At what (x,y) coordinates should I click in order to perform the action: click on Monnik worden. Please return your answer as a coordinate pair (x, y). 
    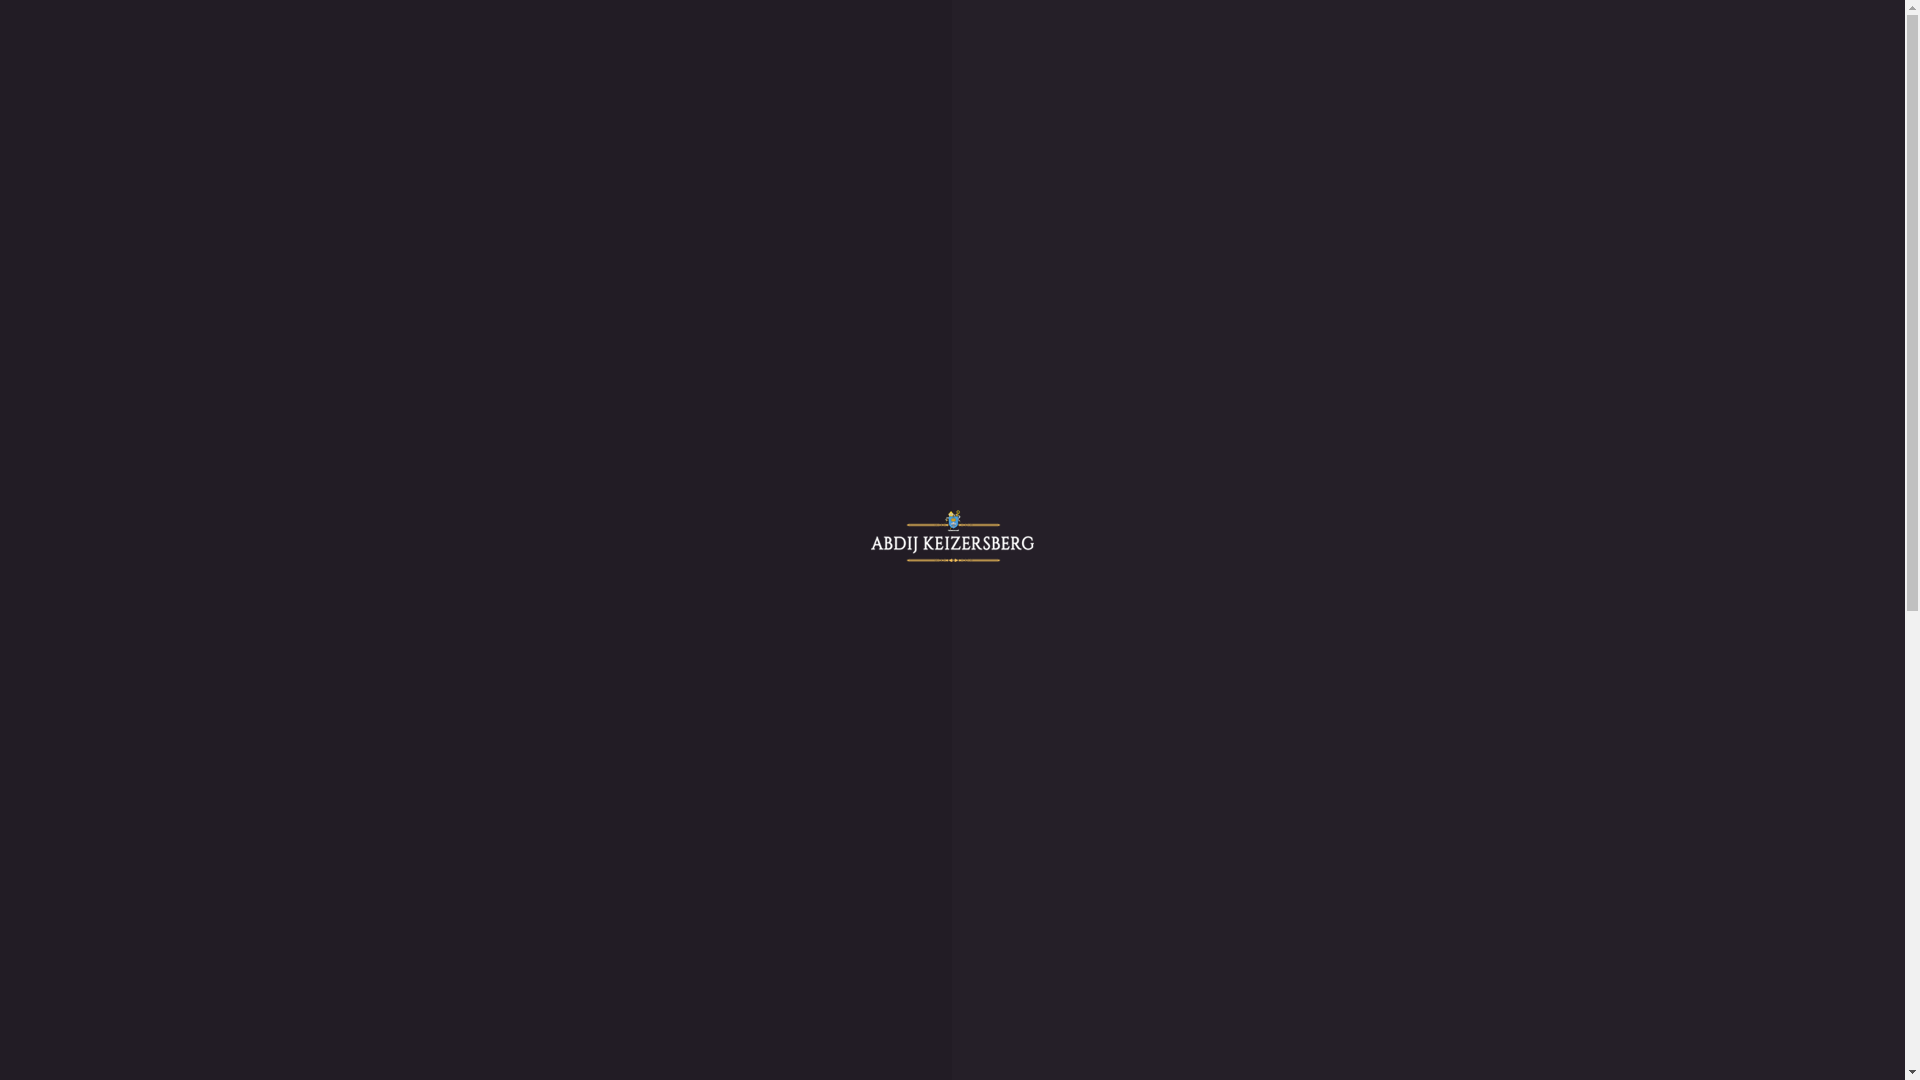
    Looking at the image, I should click on (140, 544).